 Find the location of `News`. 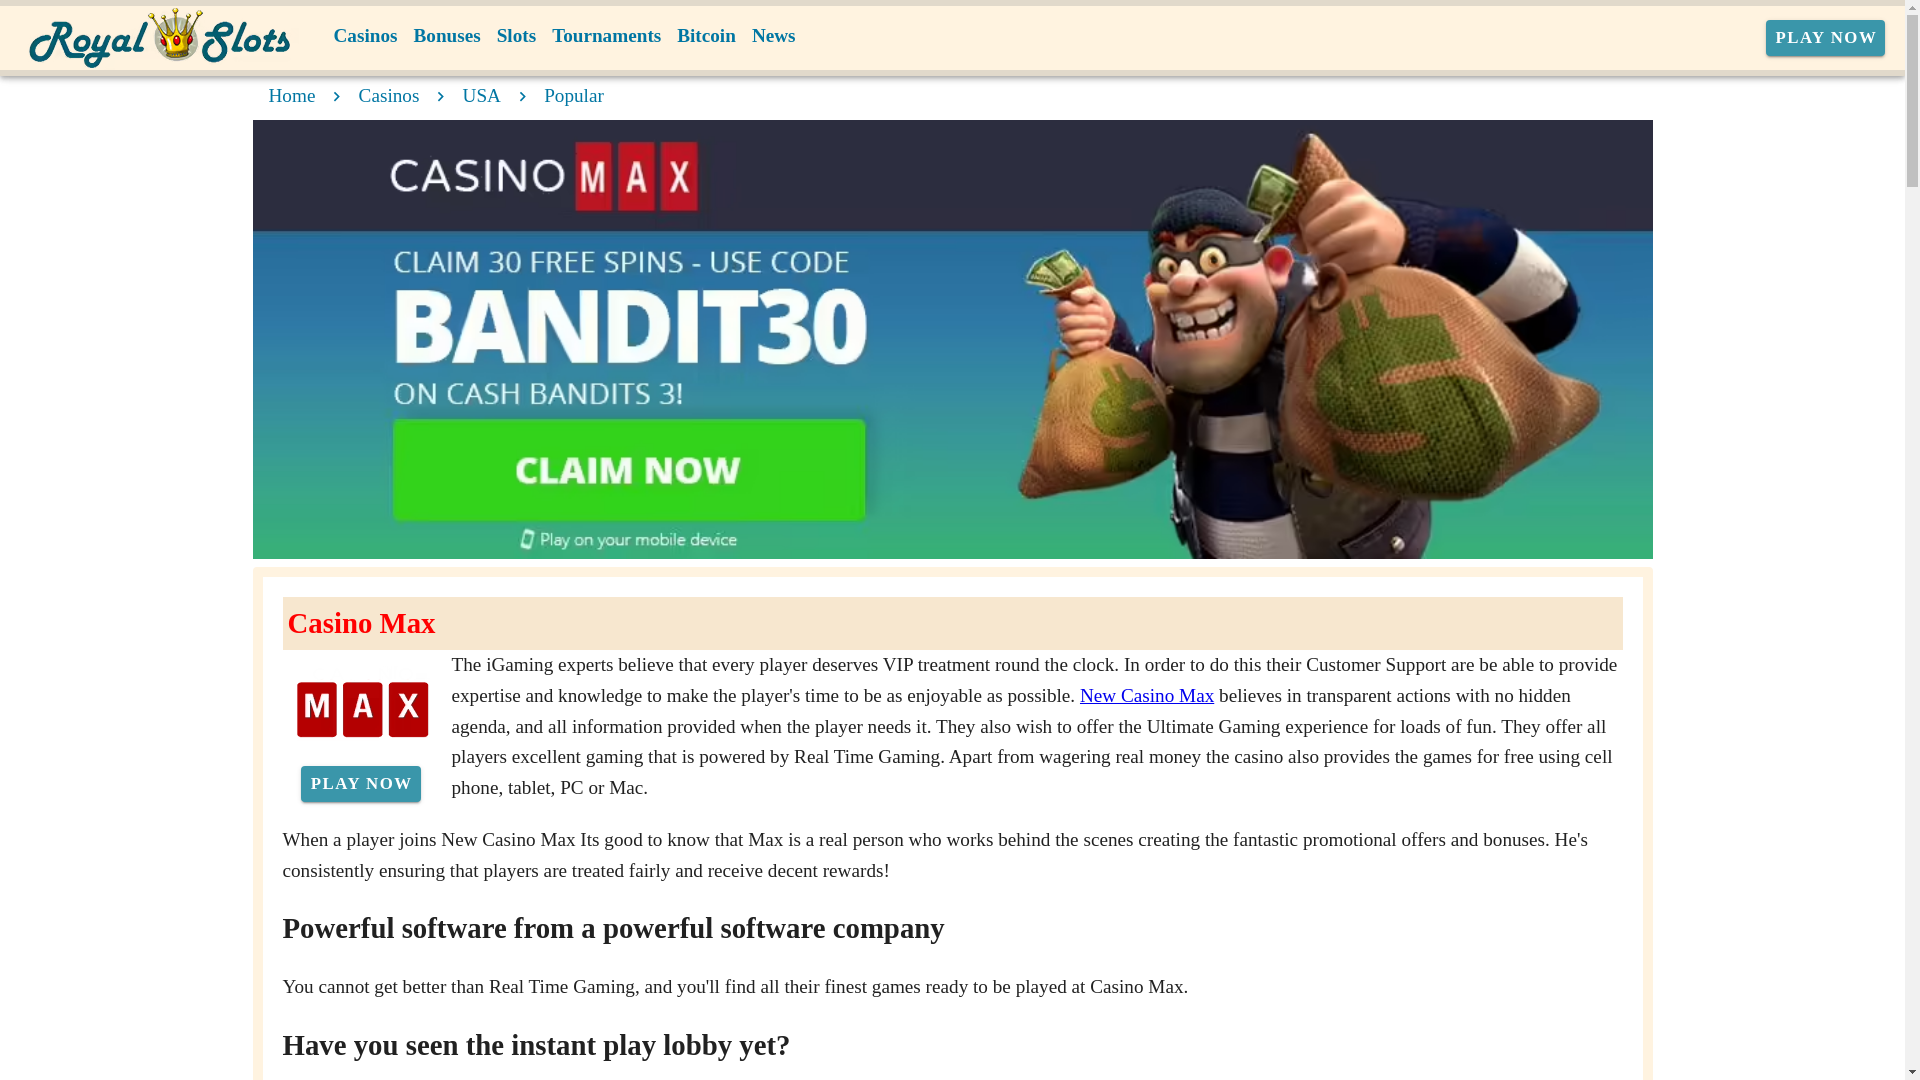

News is located at coordinates (774, 36).